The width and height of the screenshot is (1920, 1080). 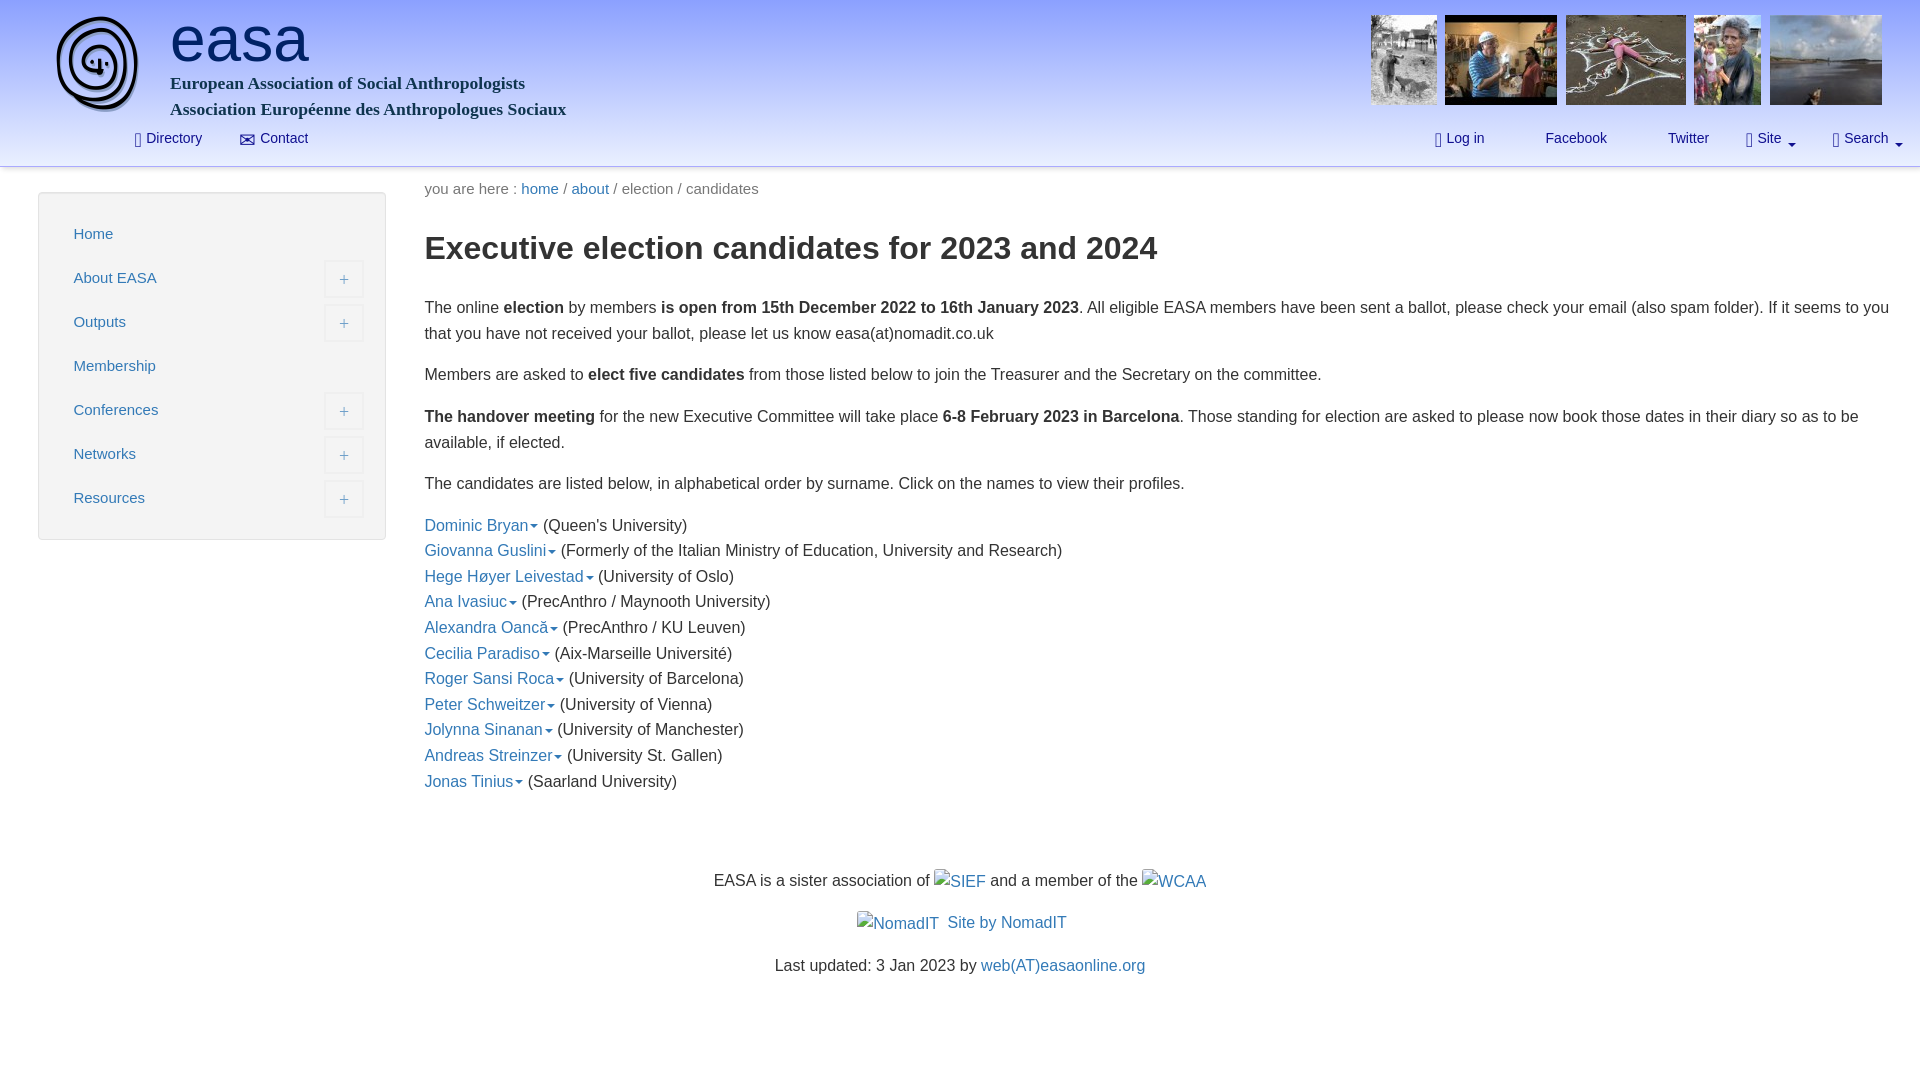 What do you see at coordinates (94, 64) in the screenshot?
I see `photo by Dr Roger Canals` at bounding box center [94, 64].